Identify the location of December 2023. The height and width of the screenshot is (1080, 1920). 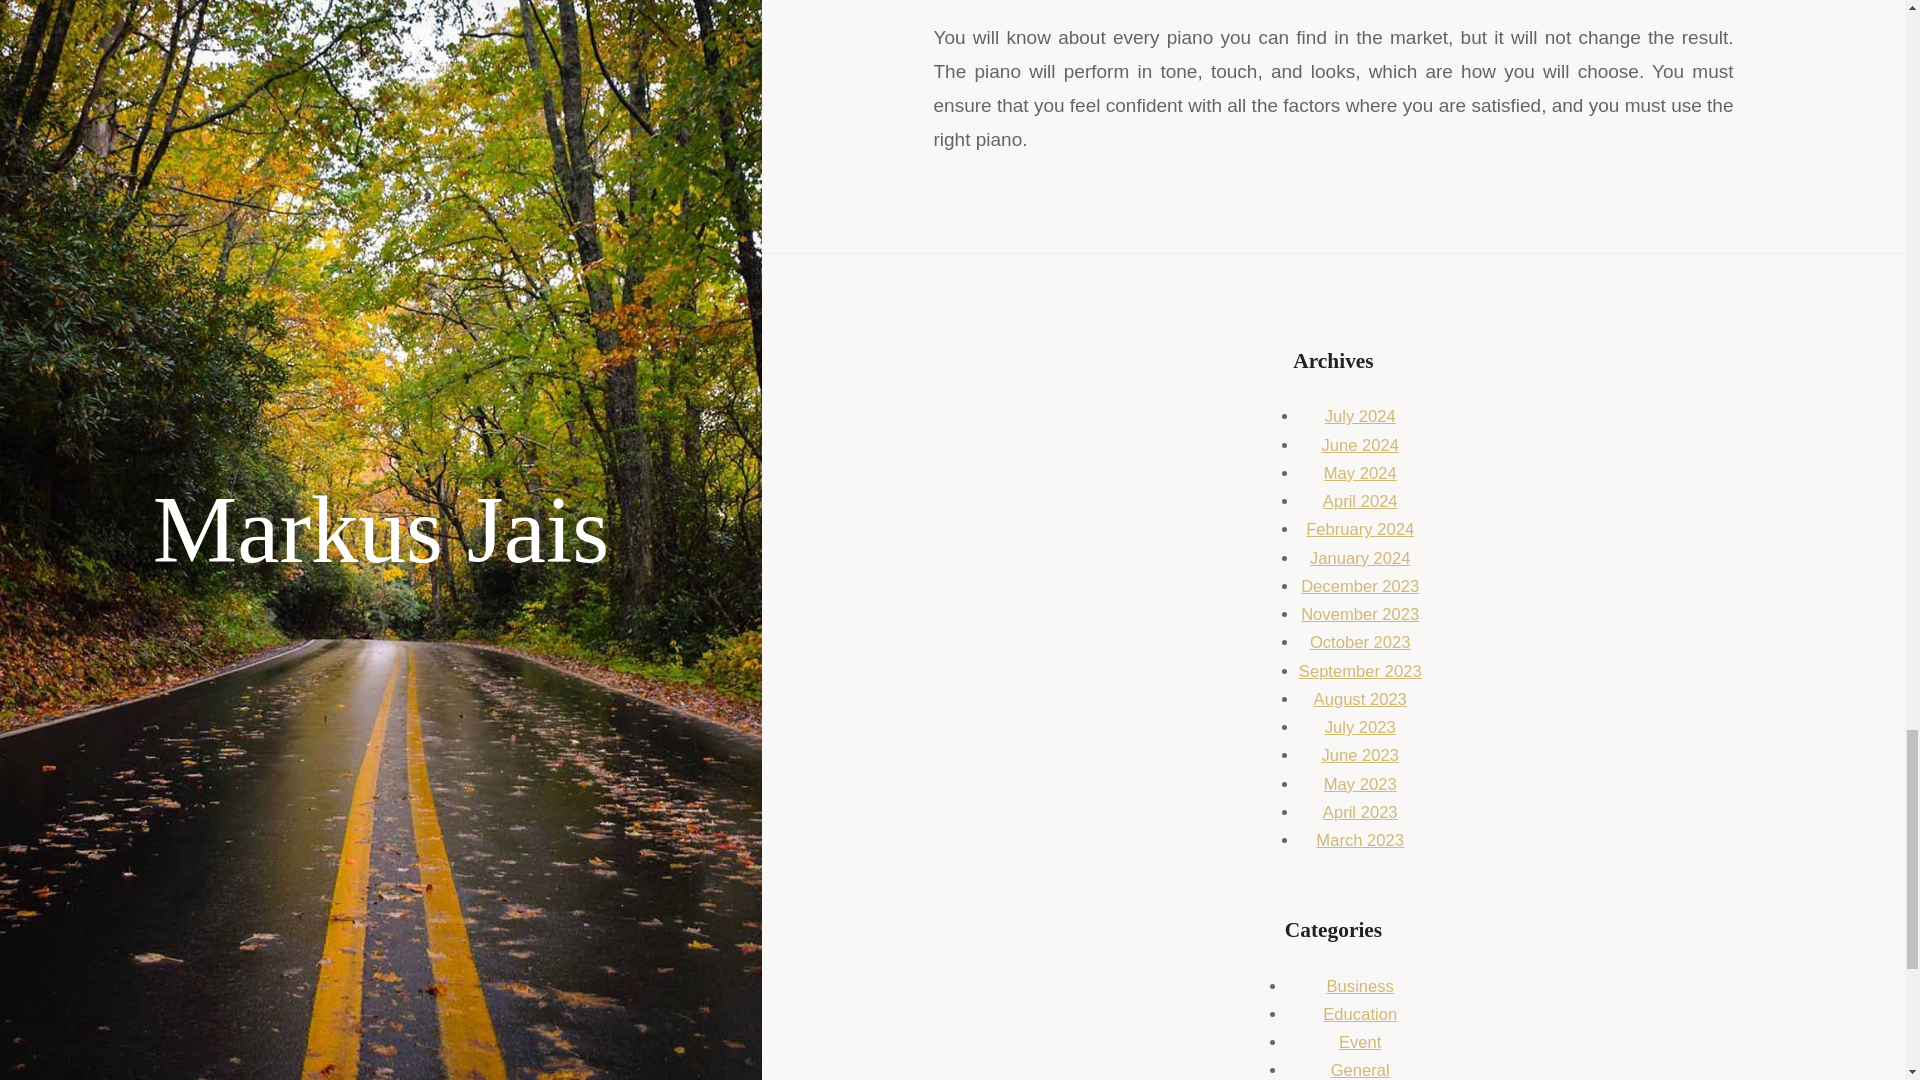
(1360, 586).